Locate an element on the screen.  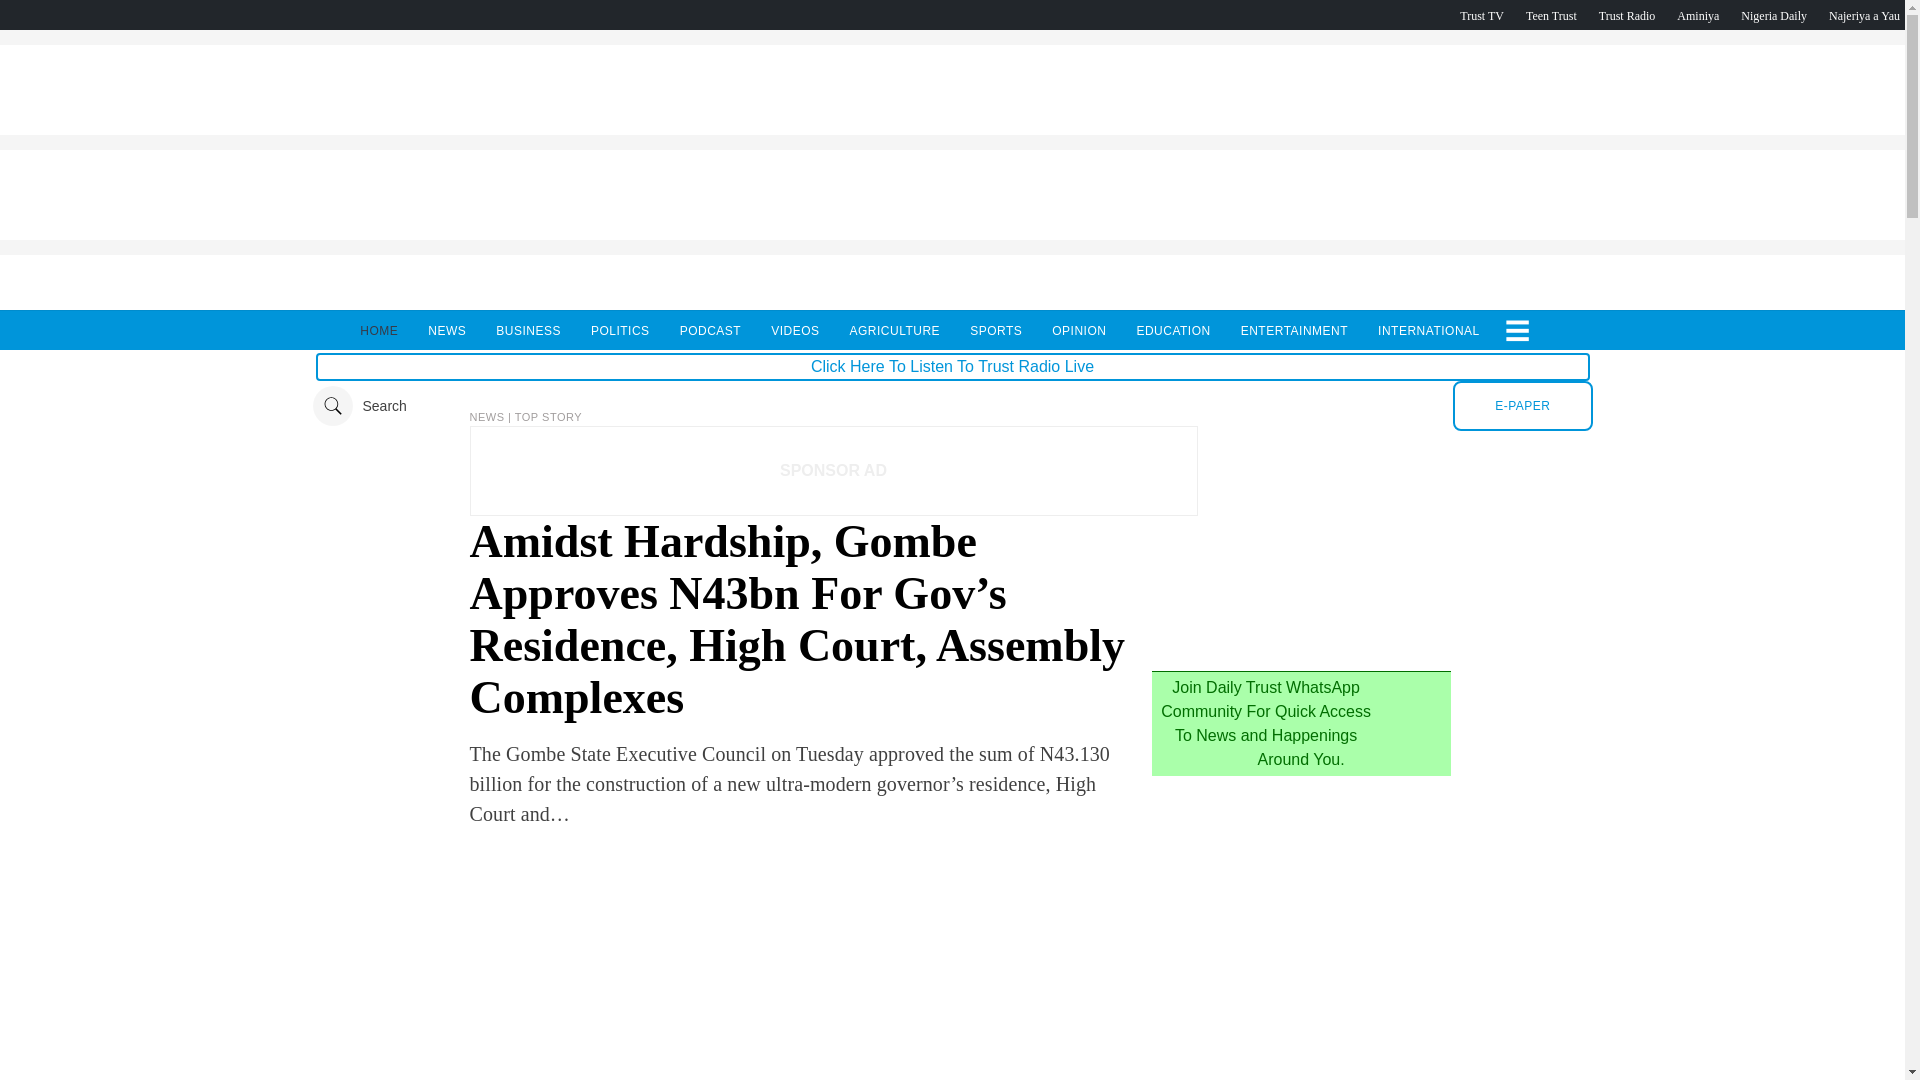
Aminiya is located at coordinates (1697, 15).